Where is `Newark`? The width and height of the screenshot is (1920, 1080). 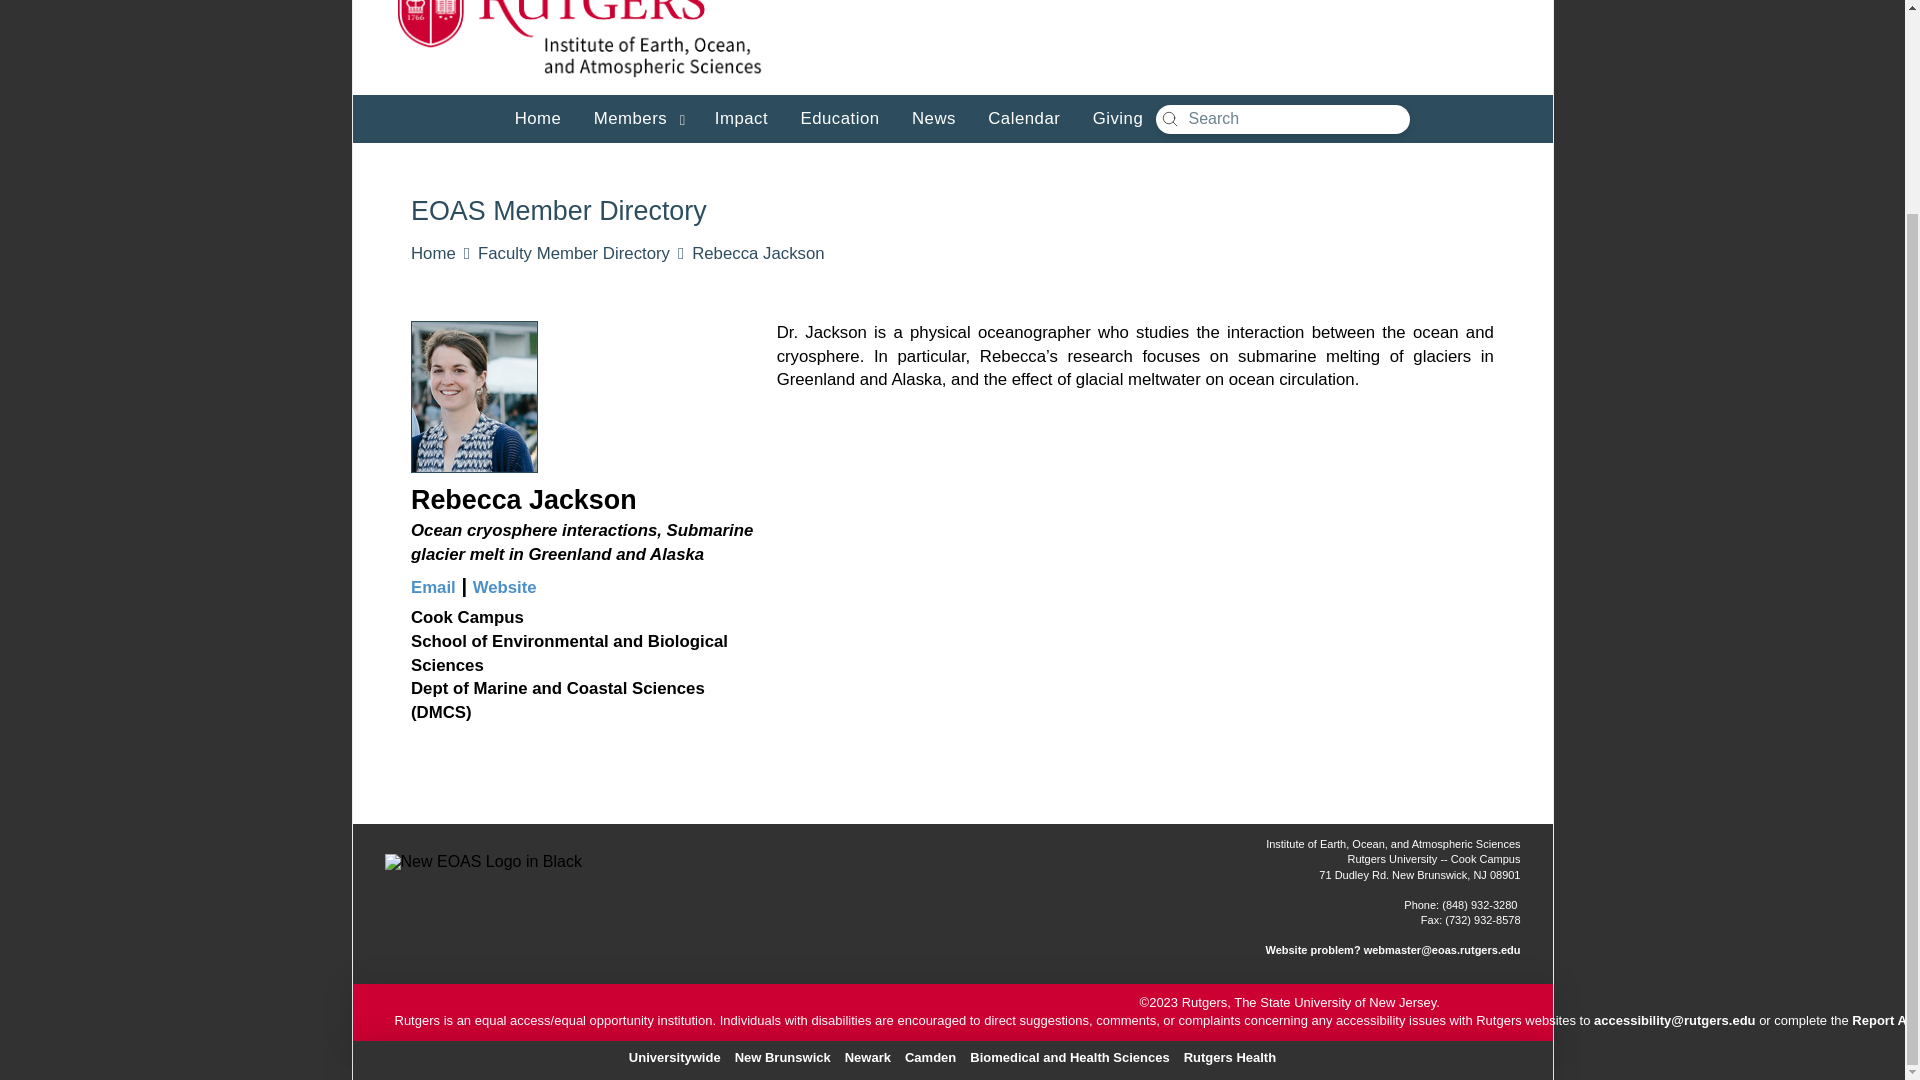
Newark is located at coordinates (868, 1054).